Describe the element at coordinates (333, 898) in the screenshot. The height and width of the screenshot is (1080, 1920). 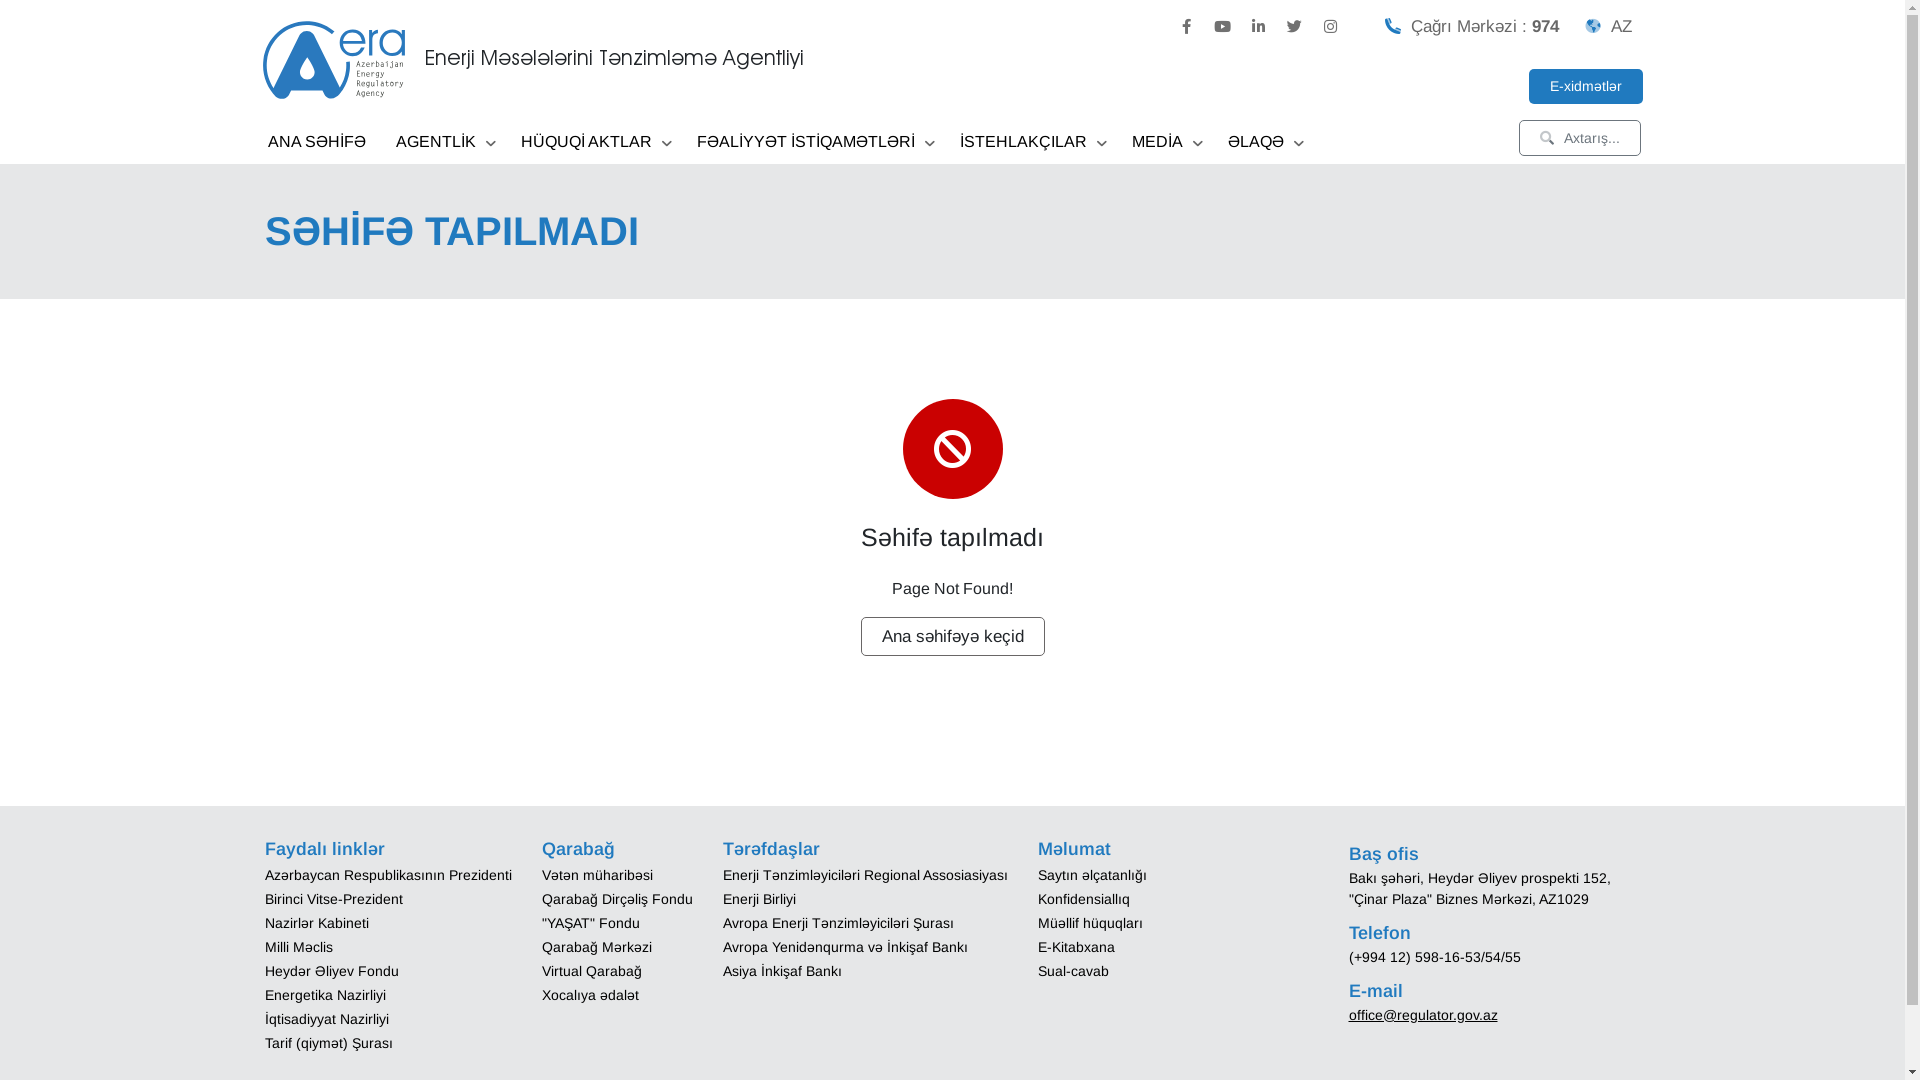
I see `Birinci Vitse-Prezident` at that location.